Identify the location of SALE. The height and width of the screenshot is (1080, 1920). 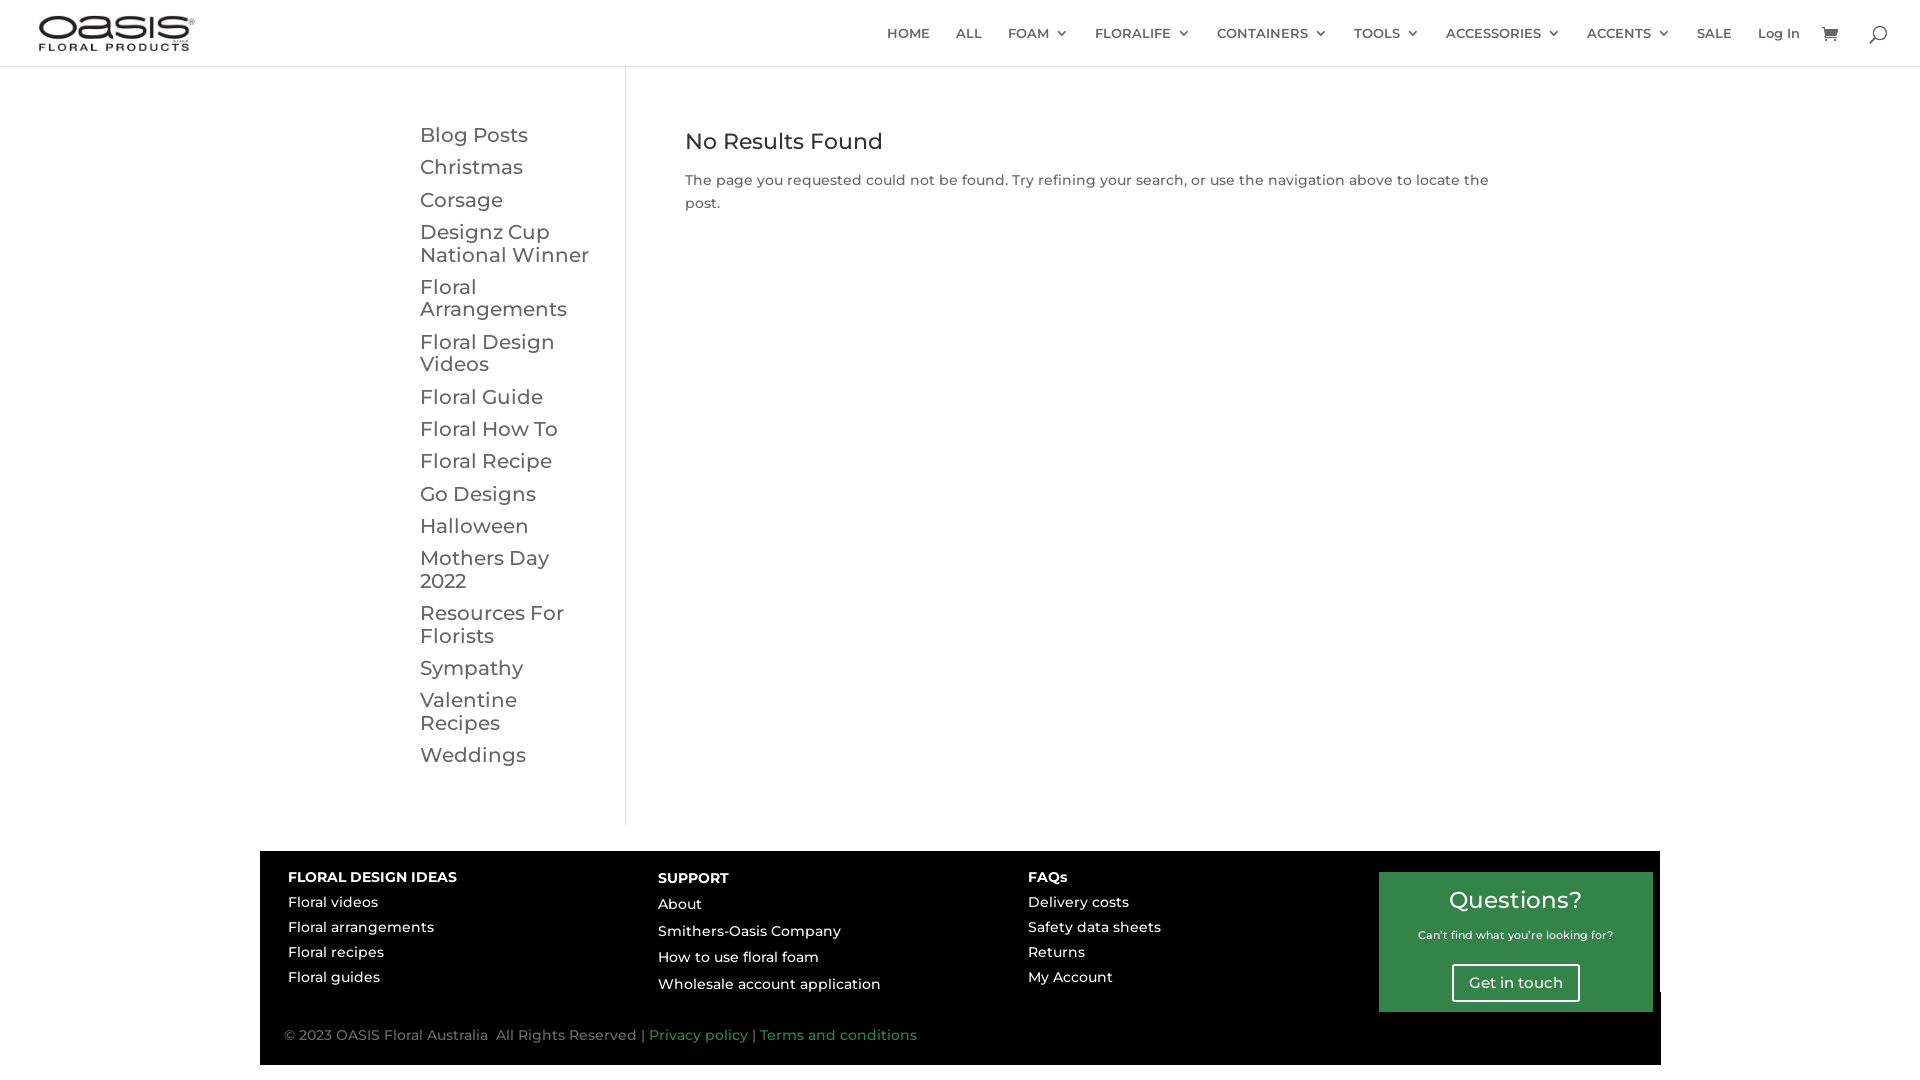
(1714, 46).